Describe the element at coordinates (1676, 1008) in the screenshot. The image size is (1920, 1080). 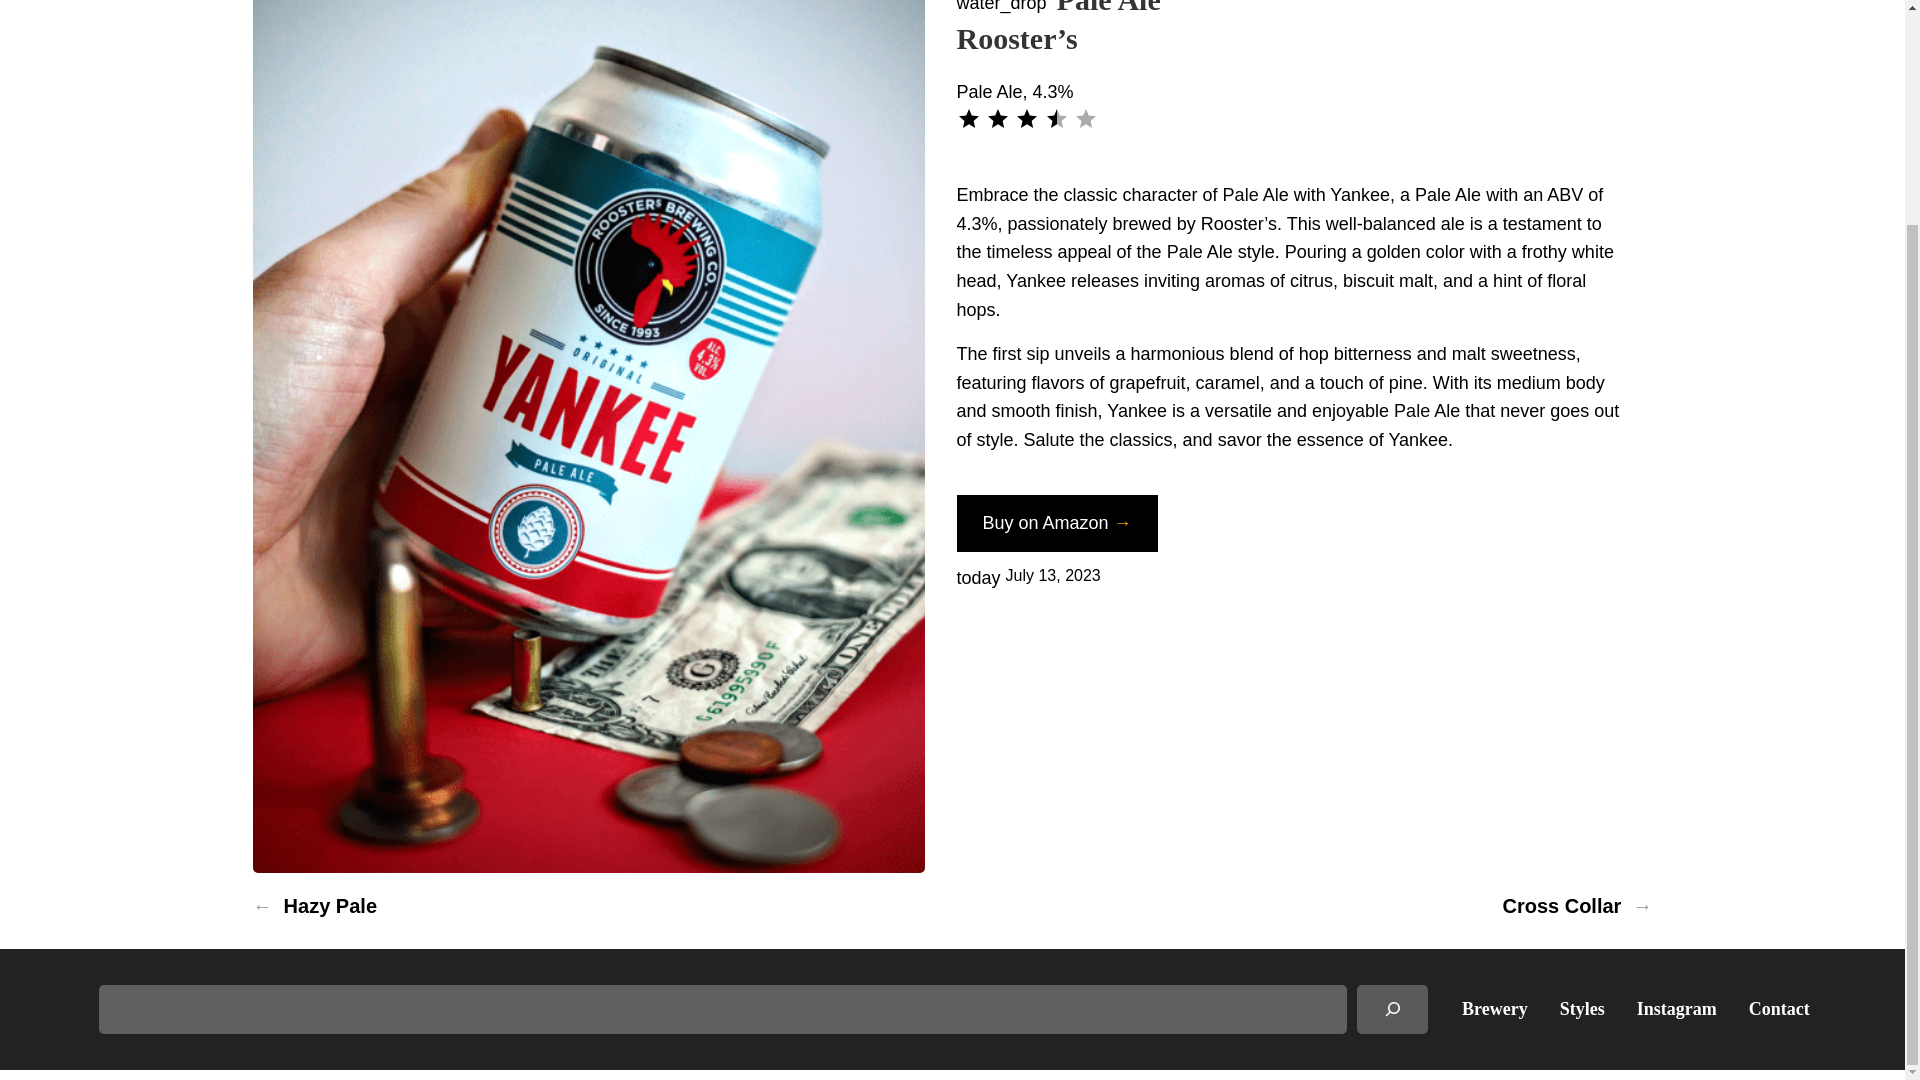
I see `Instagram` at that location.